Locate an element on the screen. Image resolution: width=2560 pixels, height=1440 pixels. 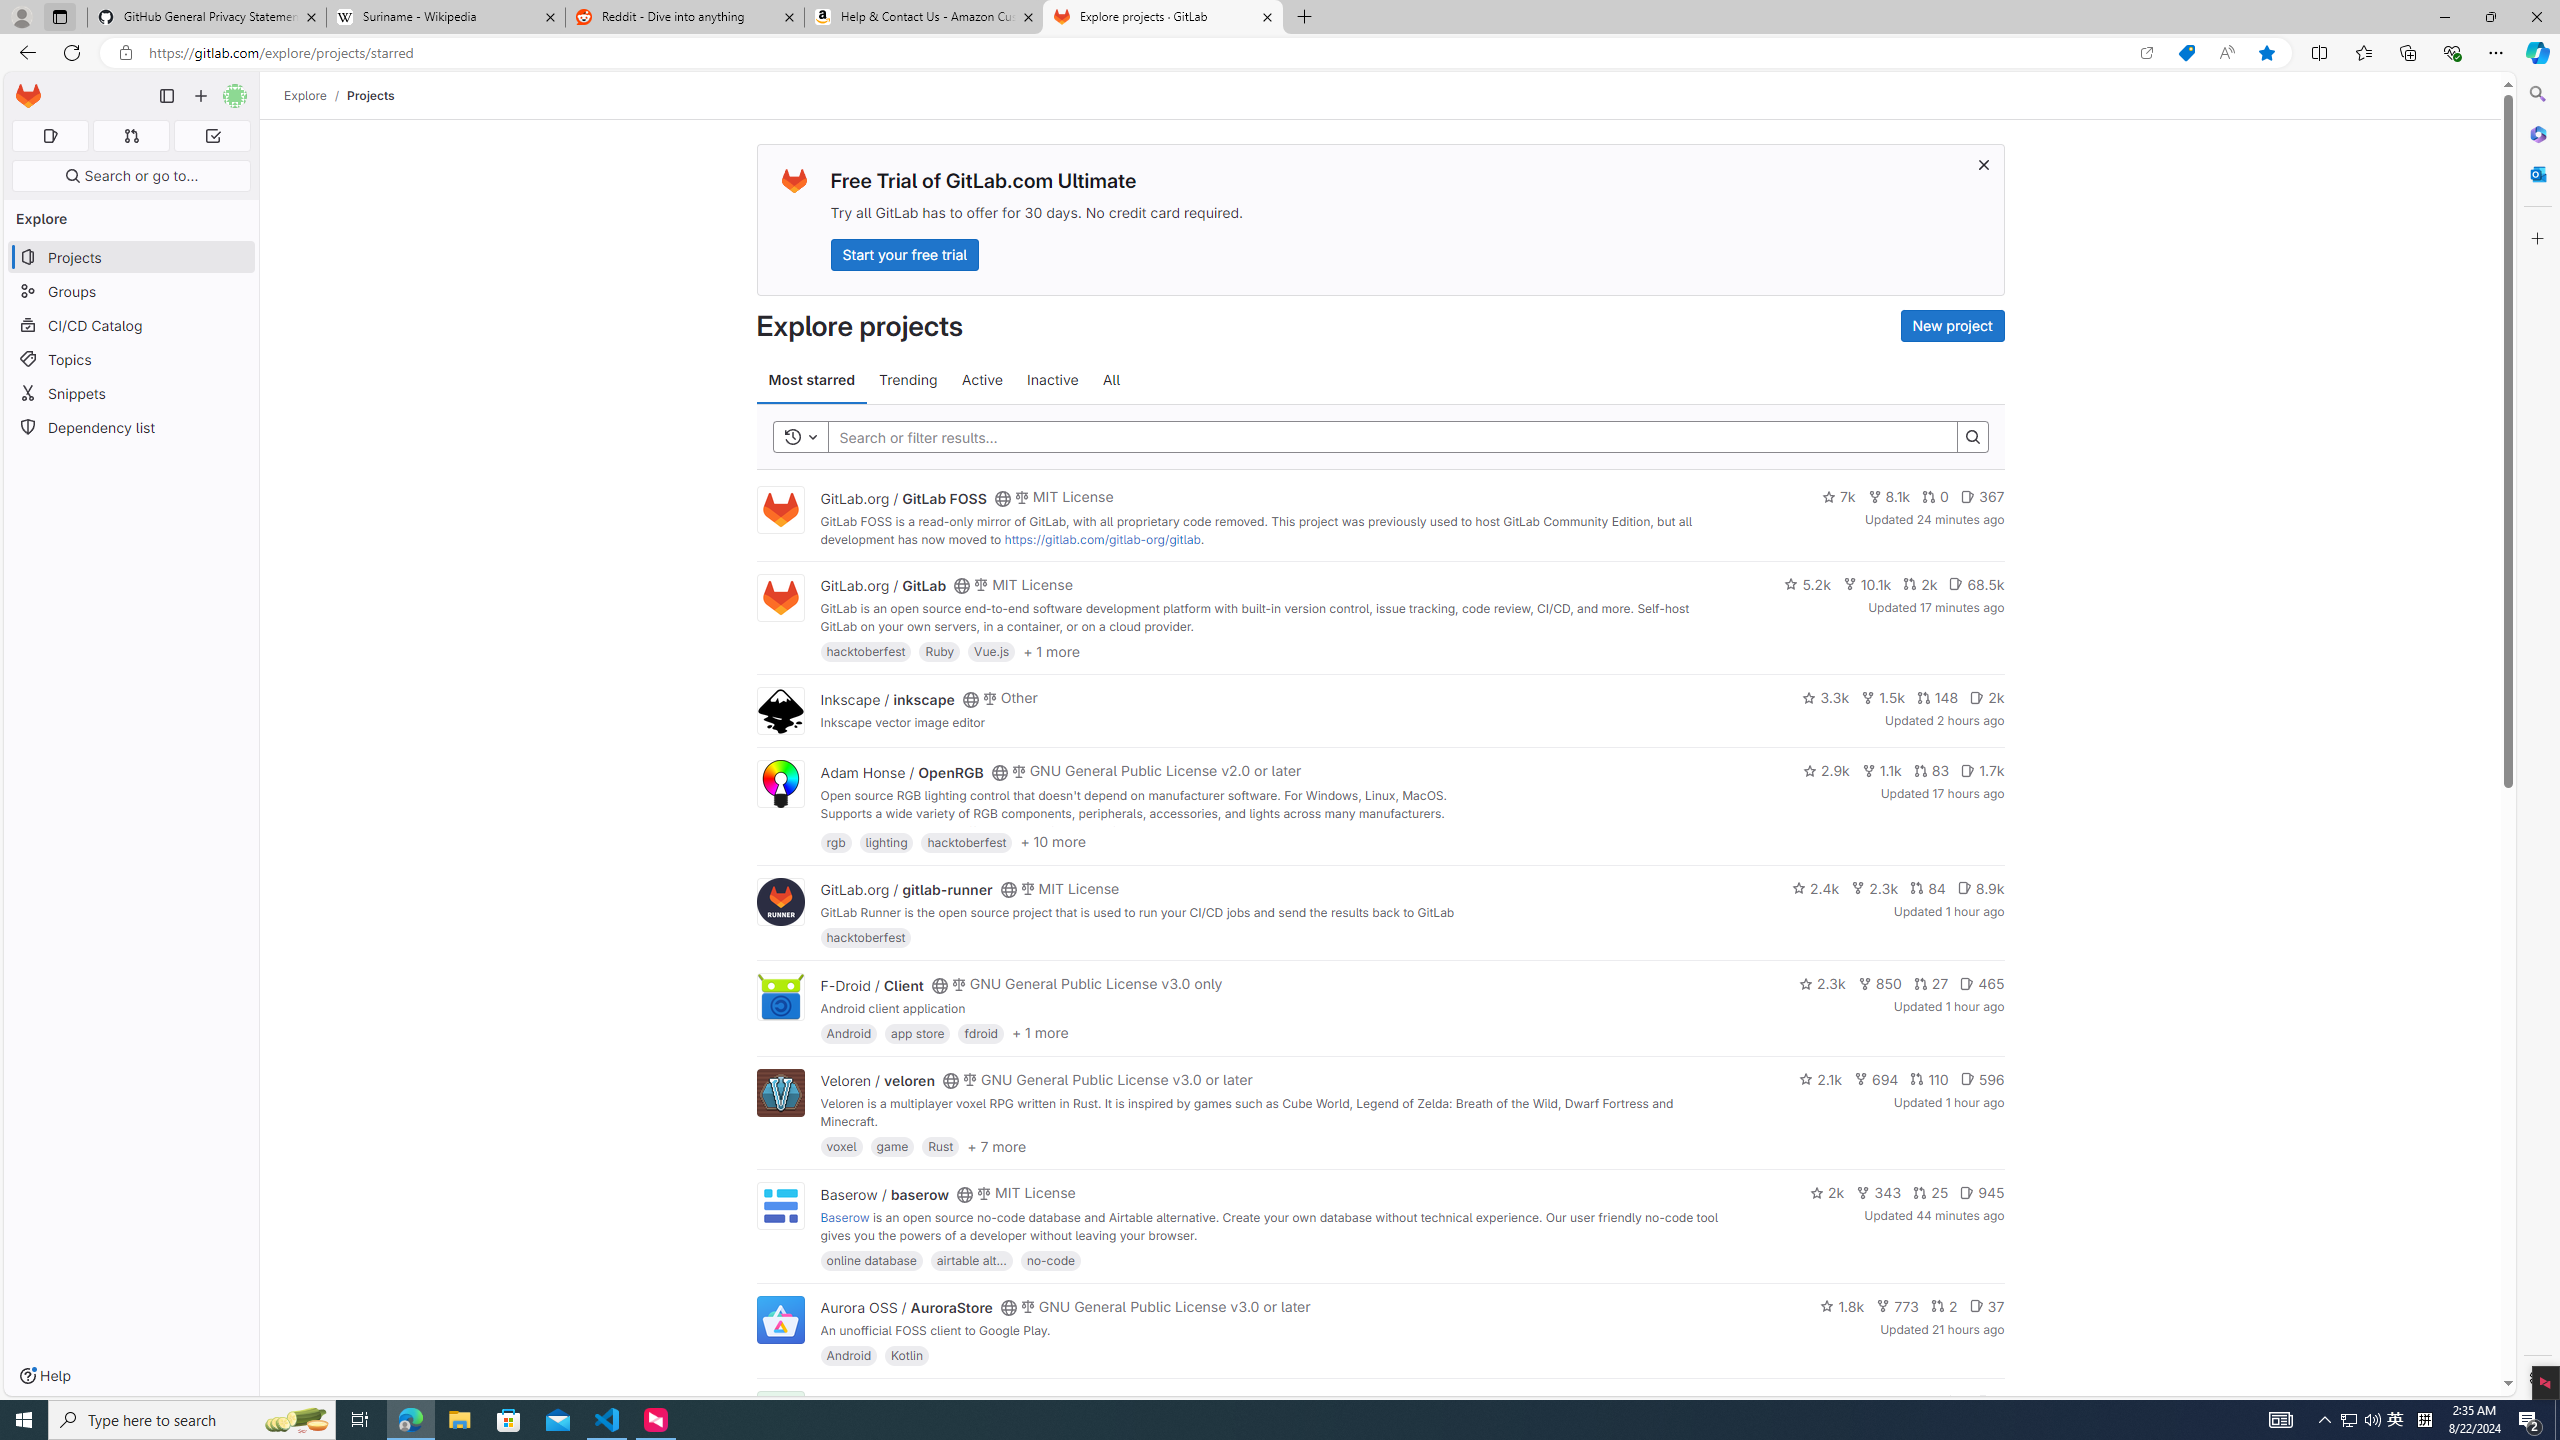
Help is located at coordinates (44, 1376).